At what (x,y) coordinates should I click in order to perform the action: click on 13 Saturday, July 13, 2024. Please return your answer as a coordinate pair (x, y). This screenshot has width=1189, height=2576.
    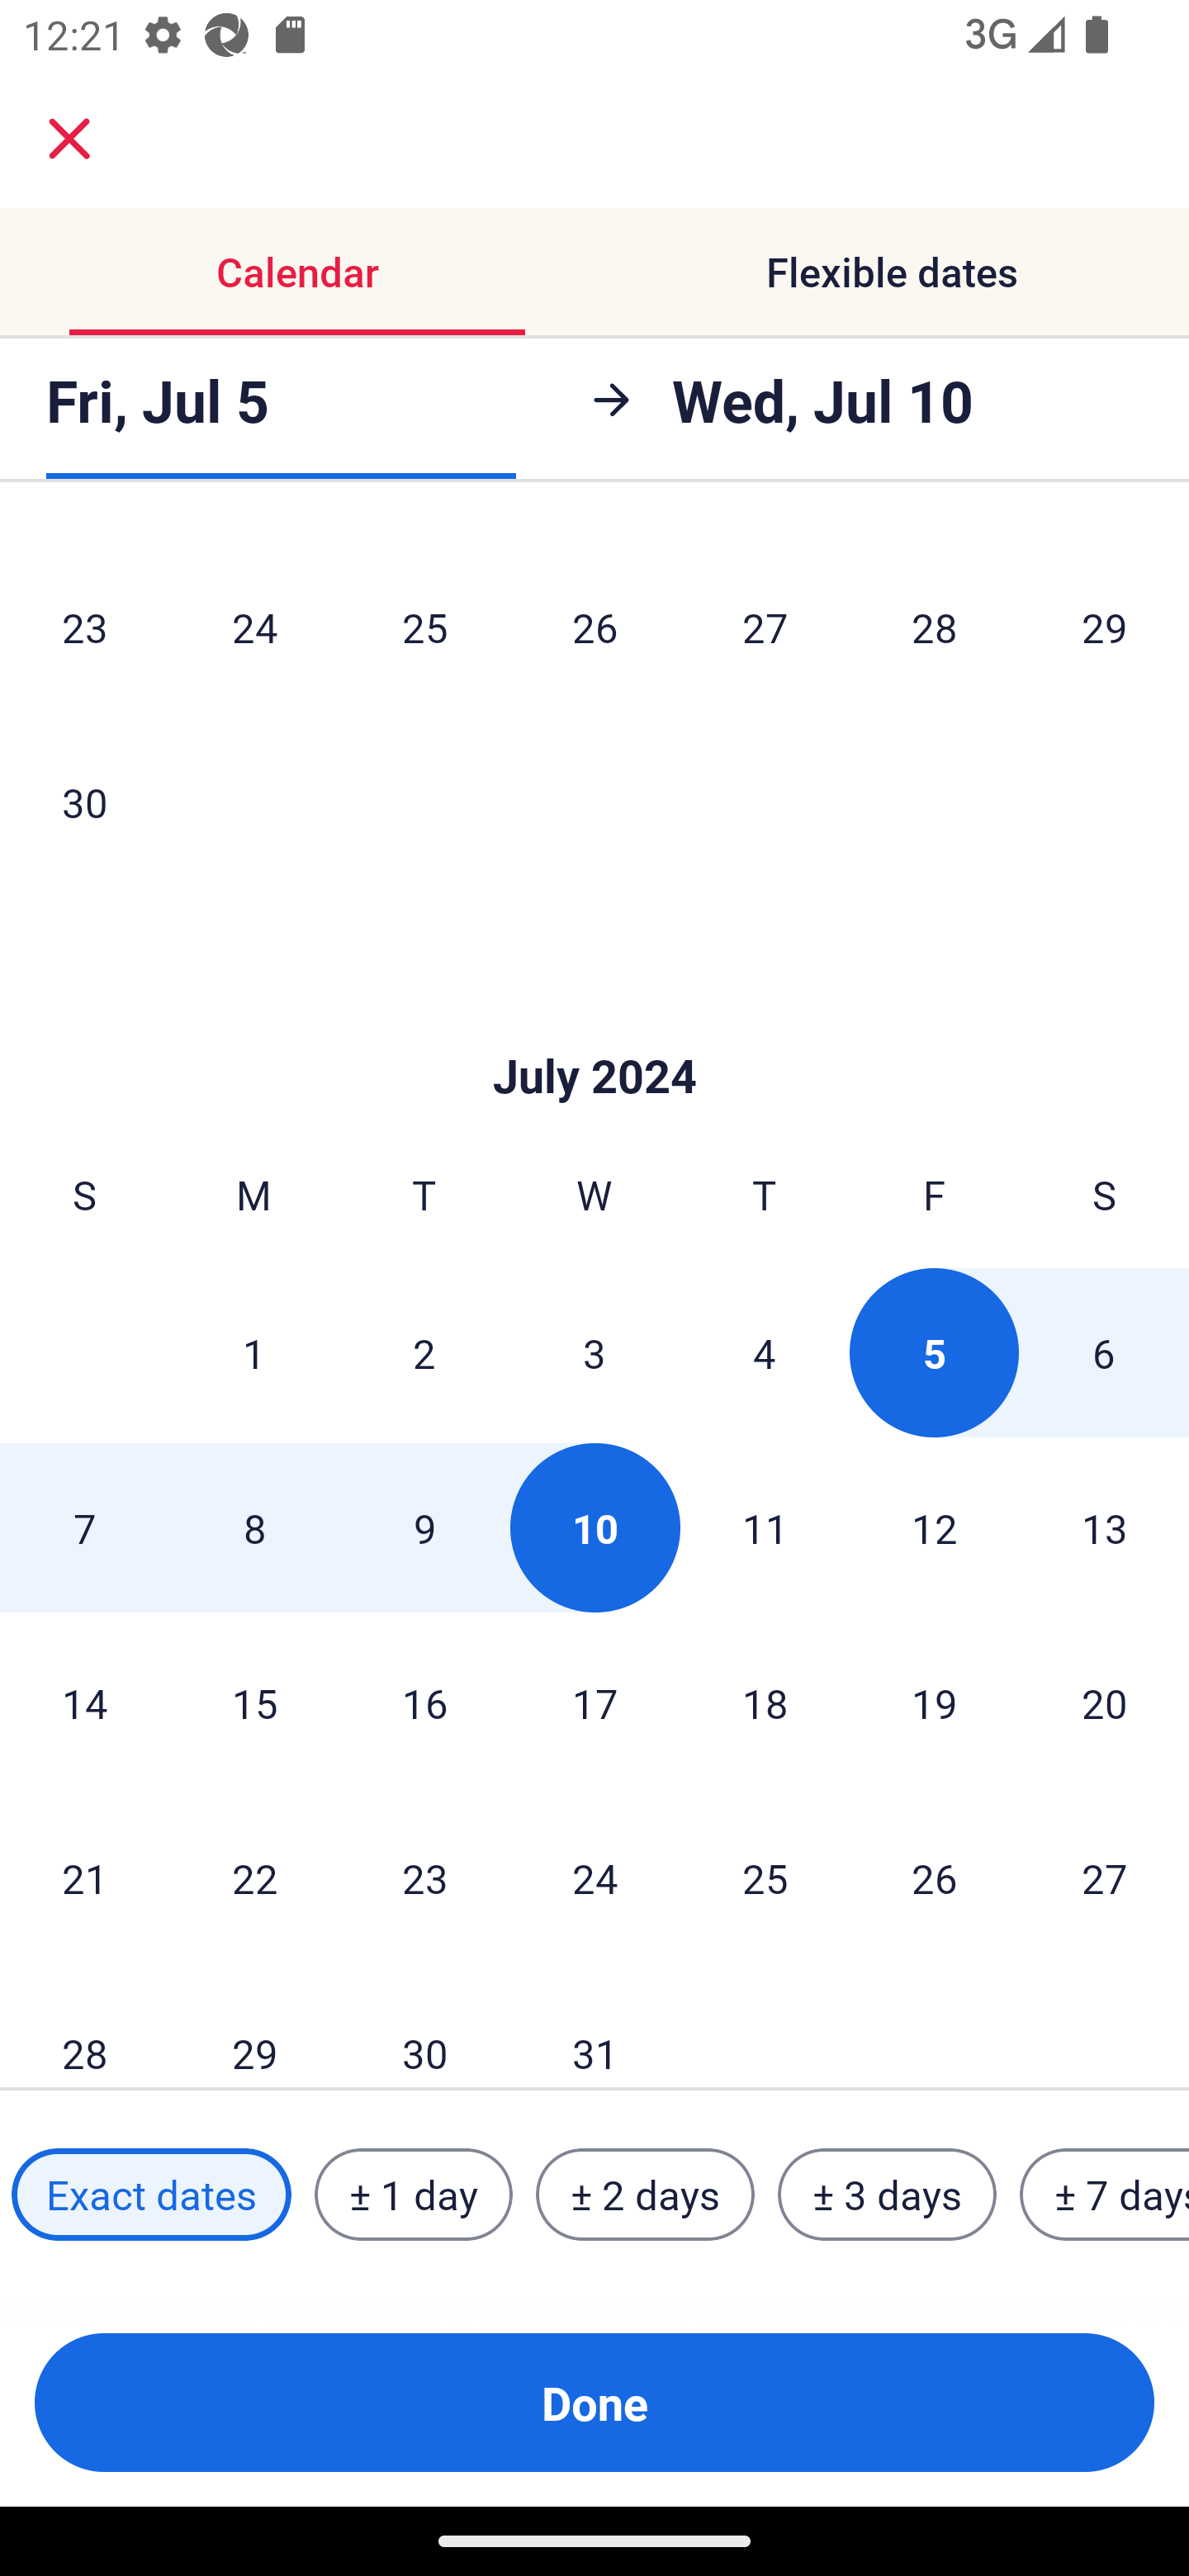
    Looking at the image, I should click on (1105, 1527).